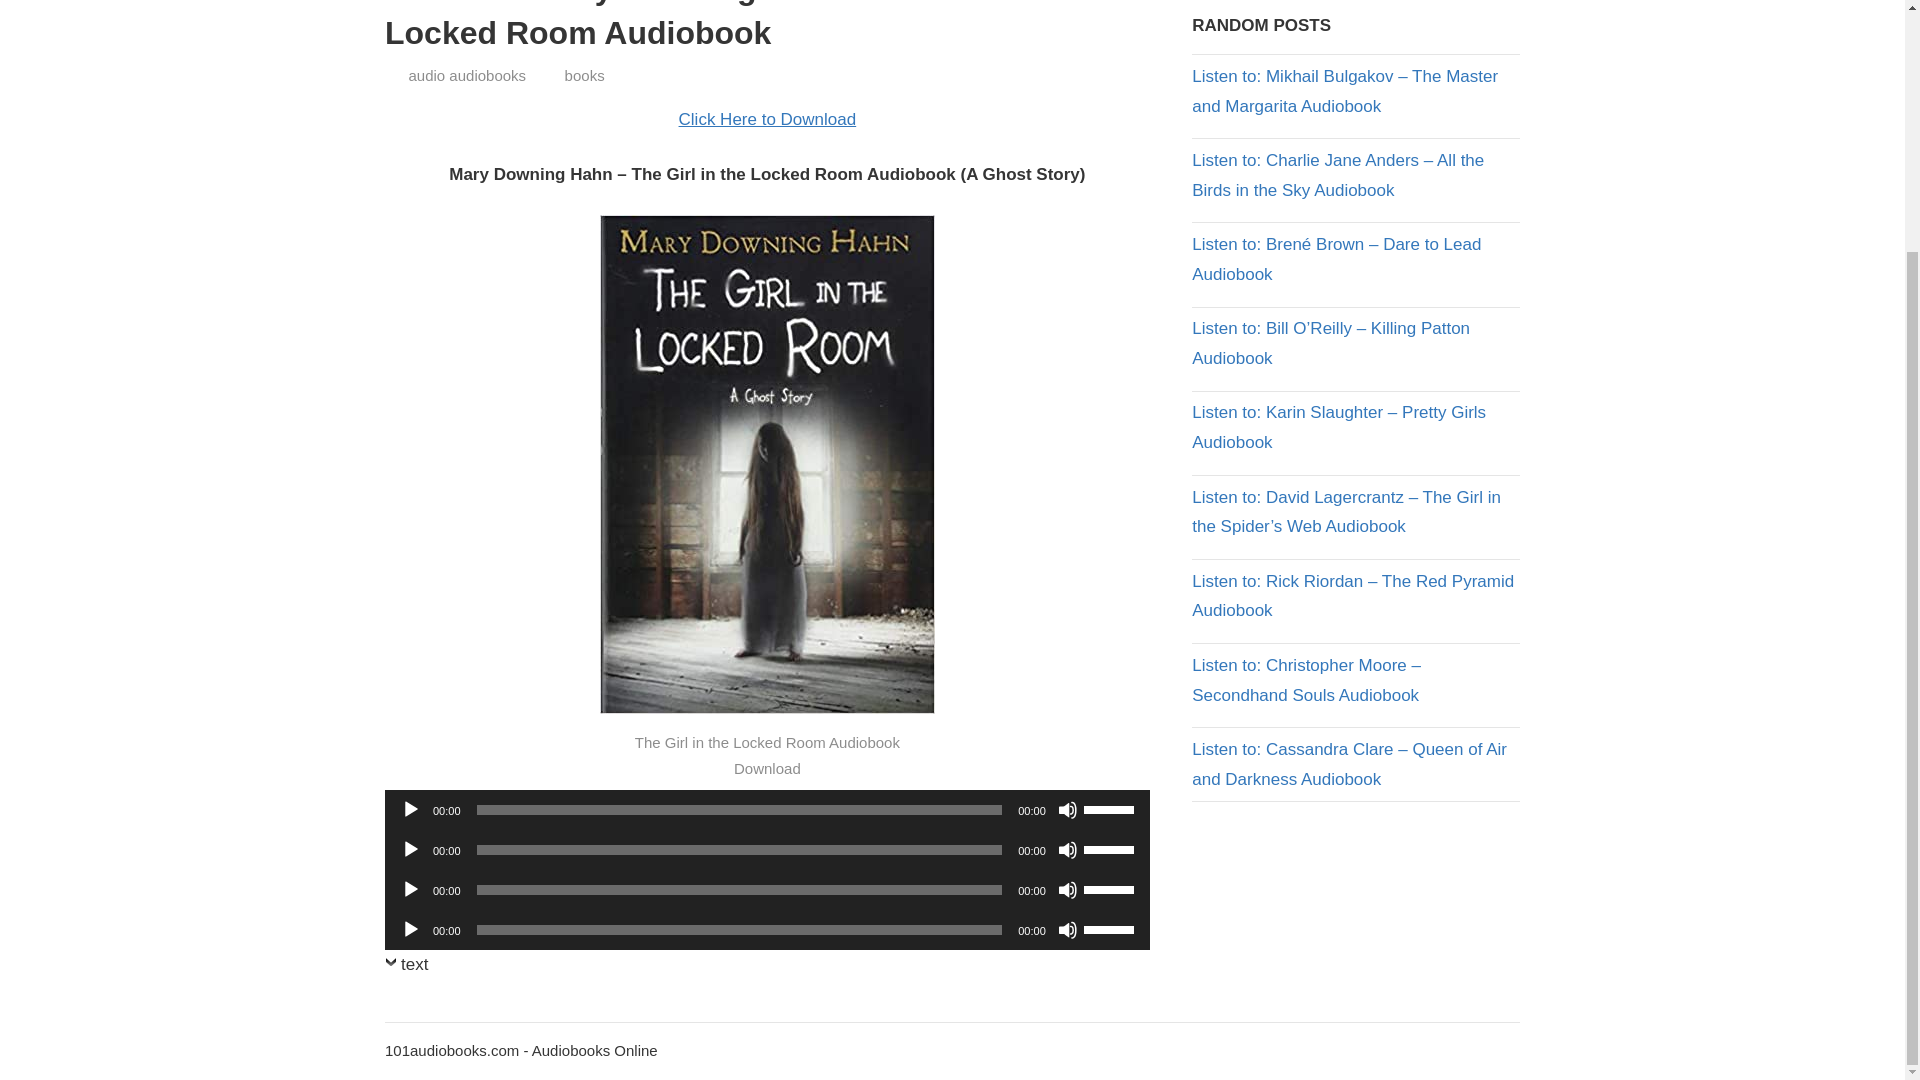 The image size is (1920, 1080). What do you see at coordinates (406, 968) in the screenshot?
I see `text` at bounding box center [406, 968].